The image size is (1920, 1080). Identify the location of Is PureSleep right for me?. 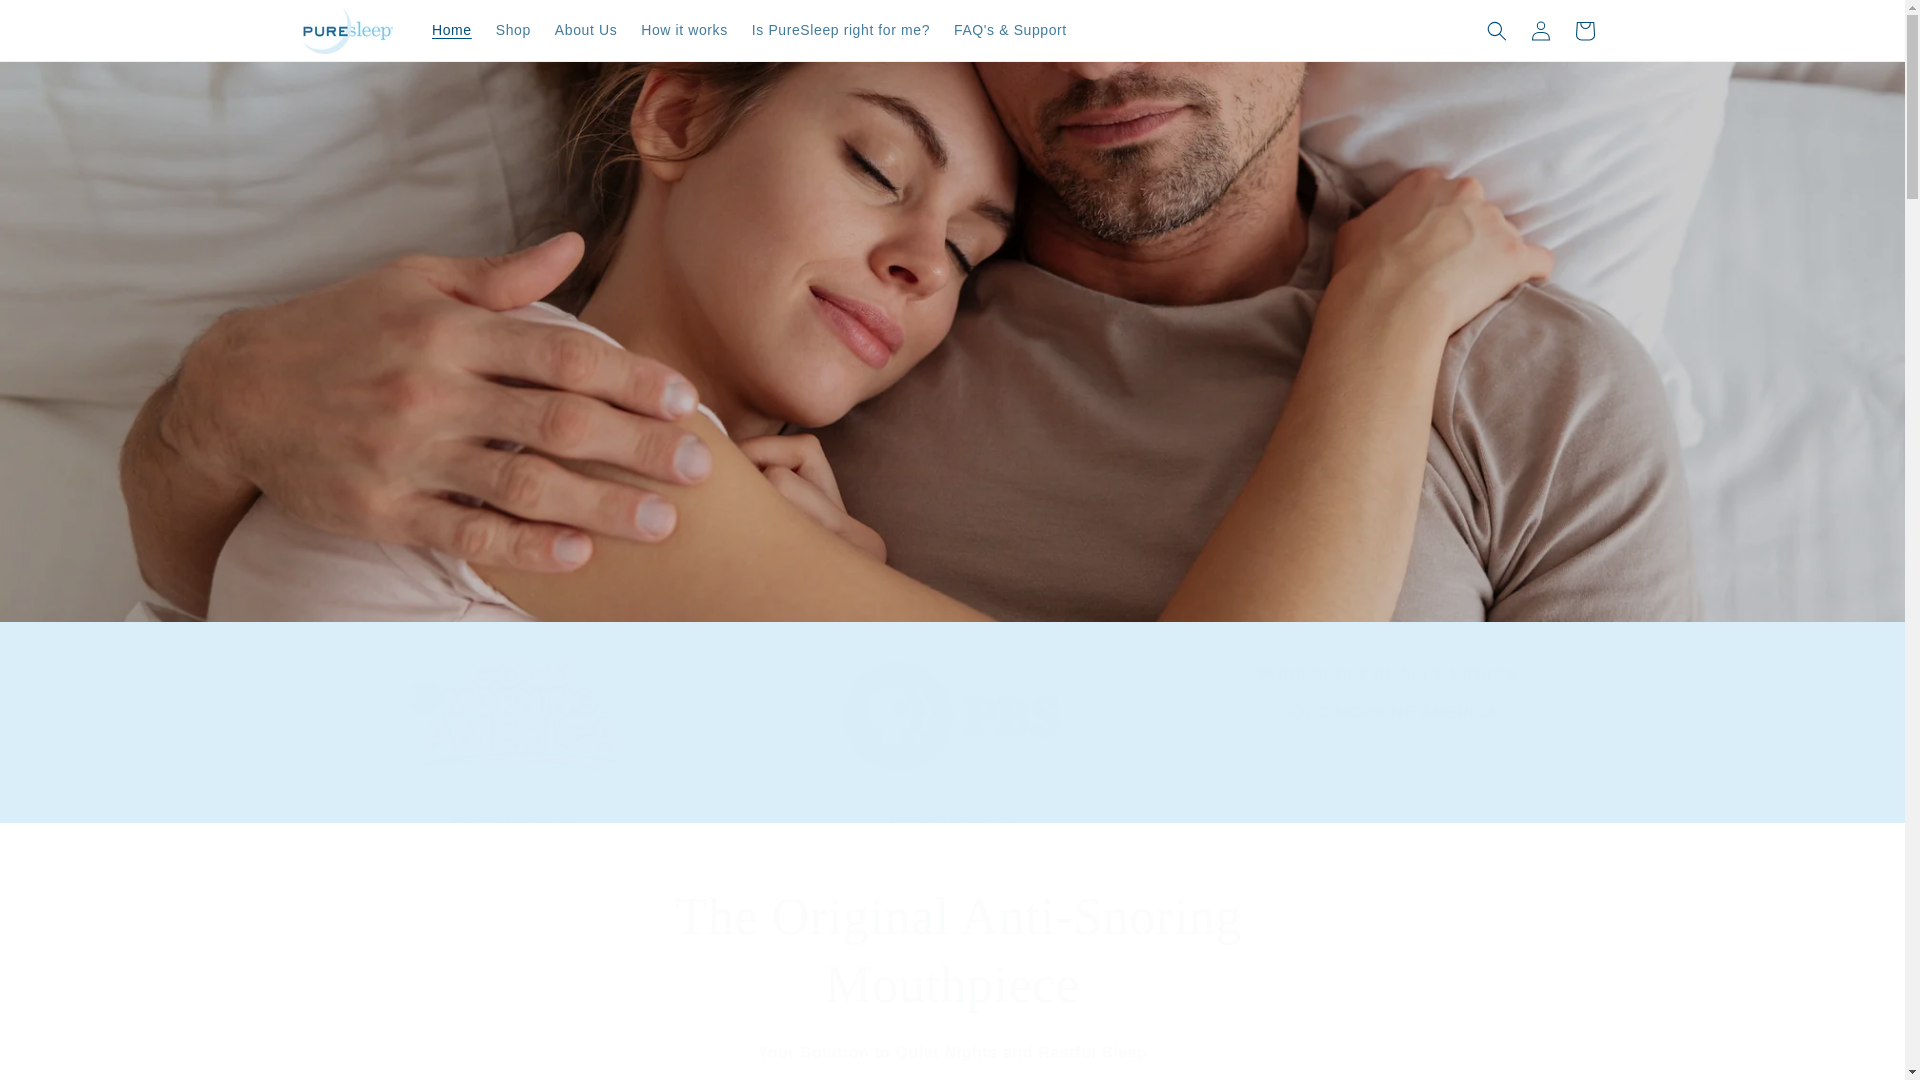
(840, 29).